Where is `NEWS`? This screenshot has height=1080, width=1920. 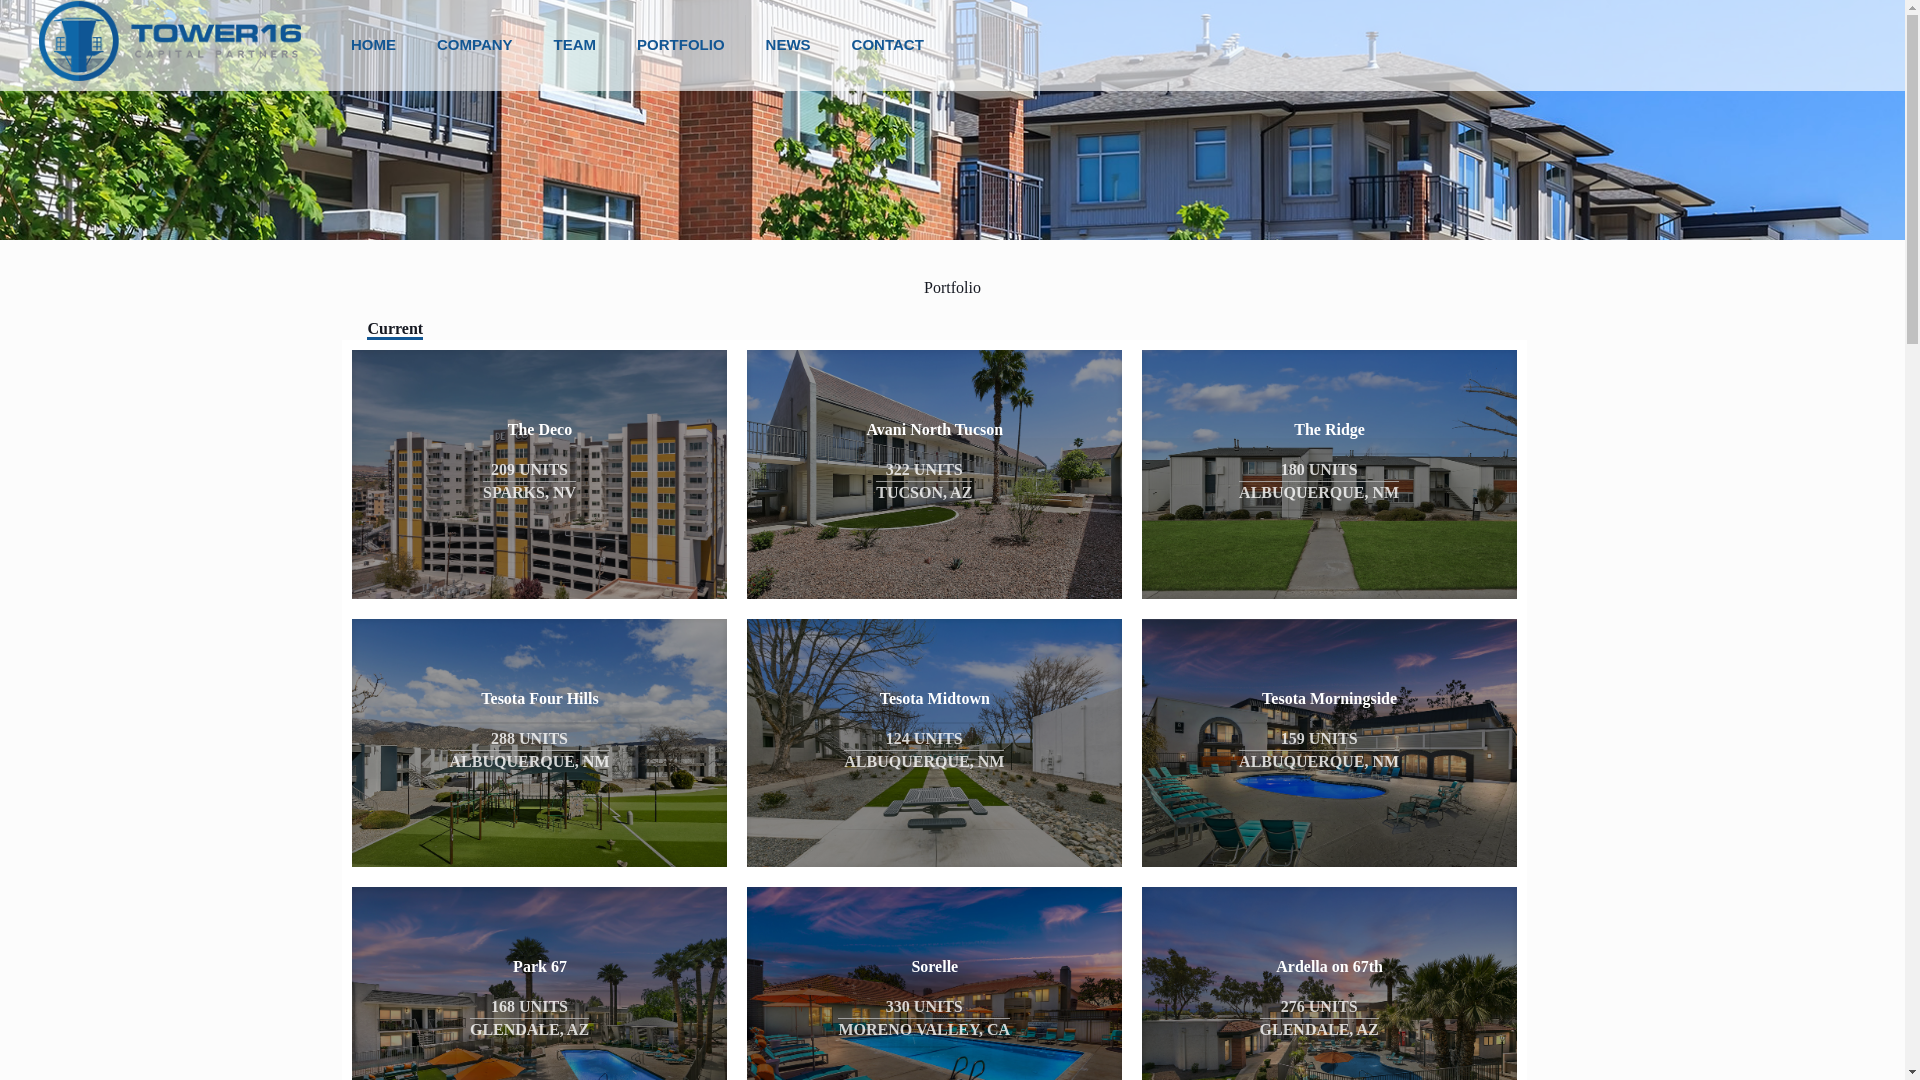
NEWS is located at coordinates (788, 44).